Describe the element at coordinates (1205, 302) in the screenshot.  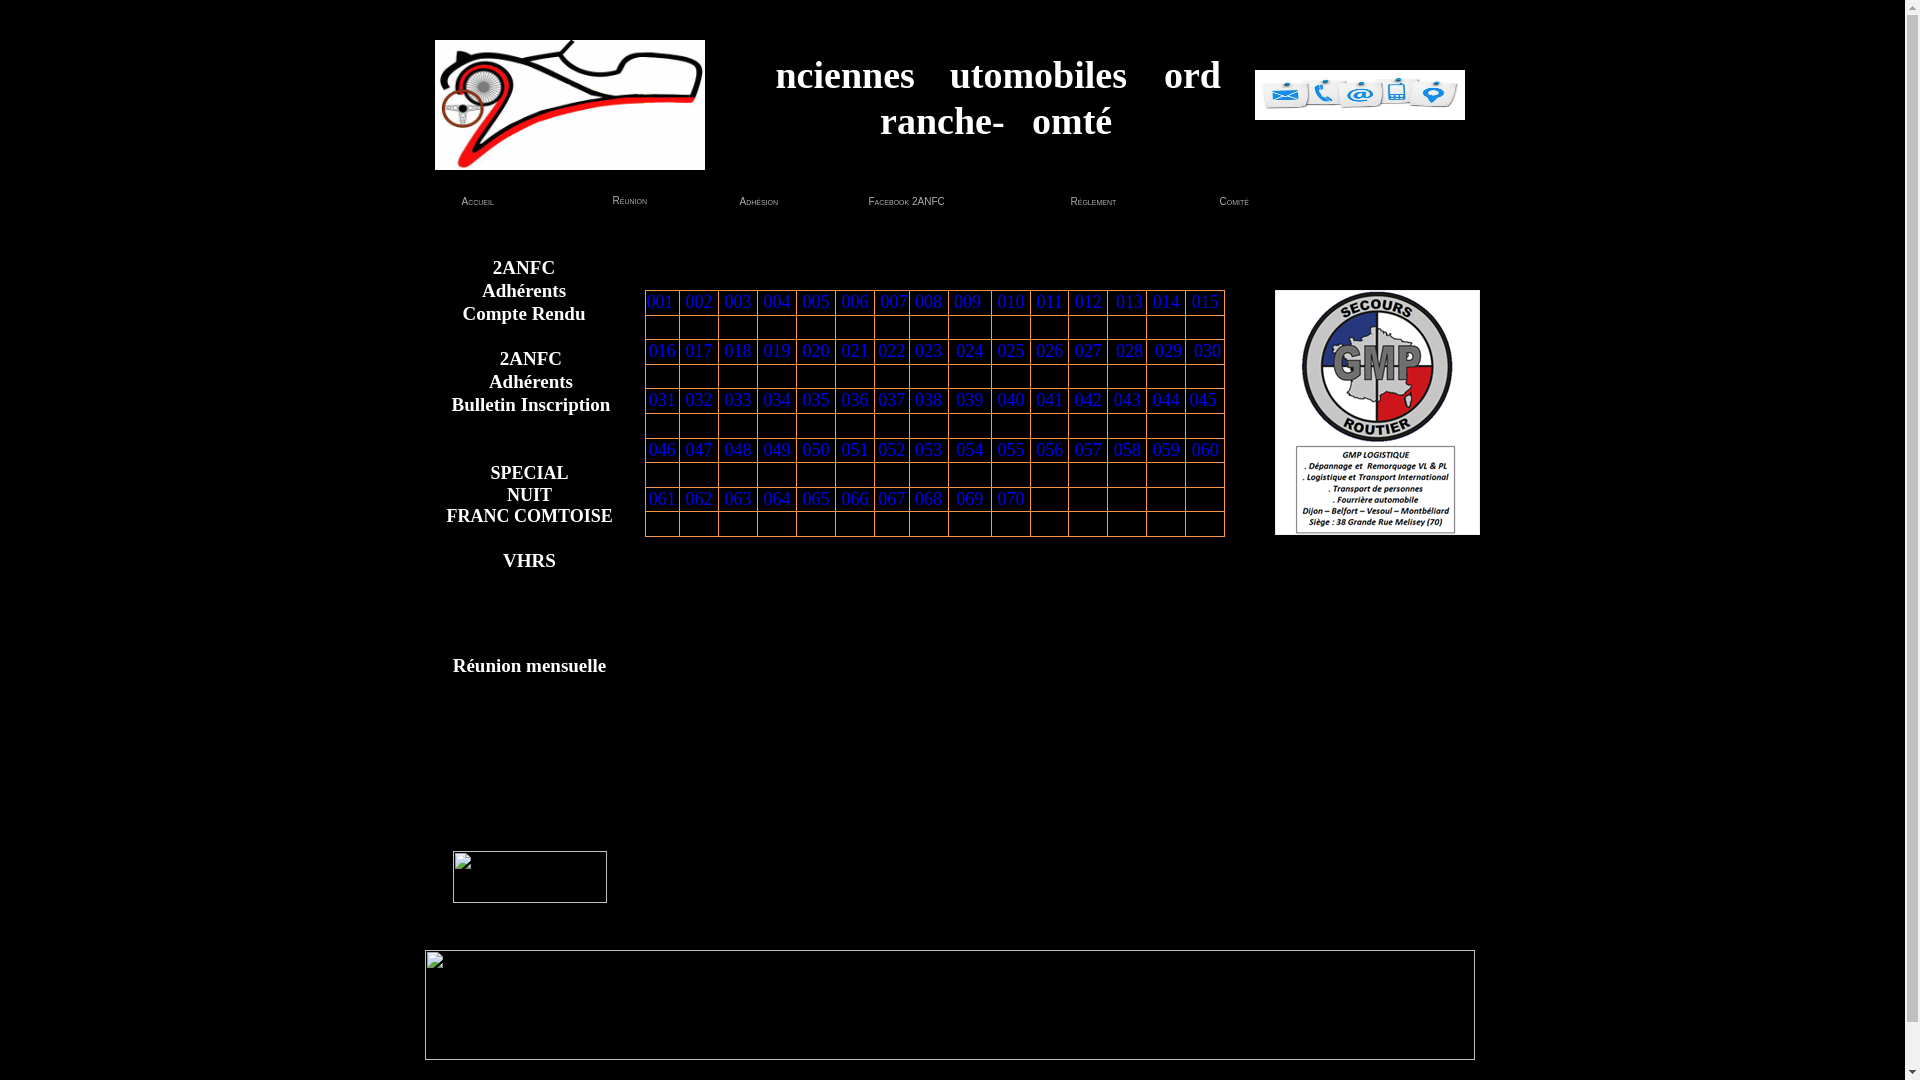
I see ` 015 ` at that location.